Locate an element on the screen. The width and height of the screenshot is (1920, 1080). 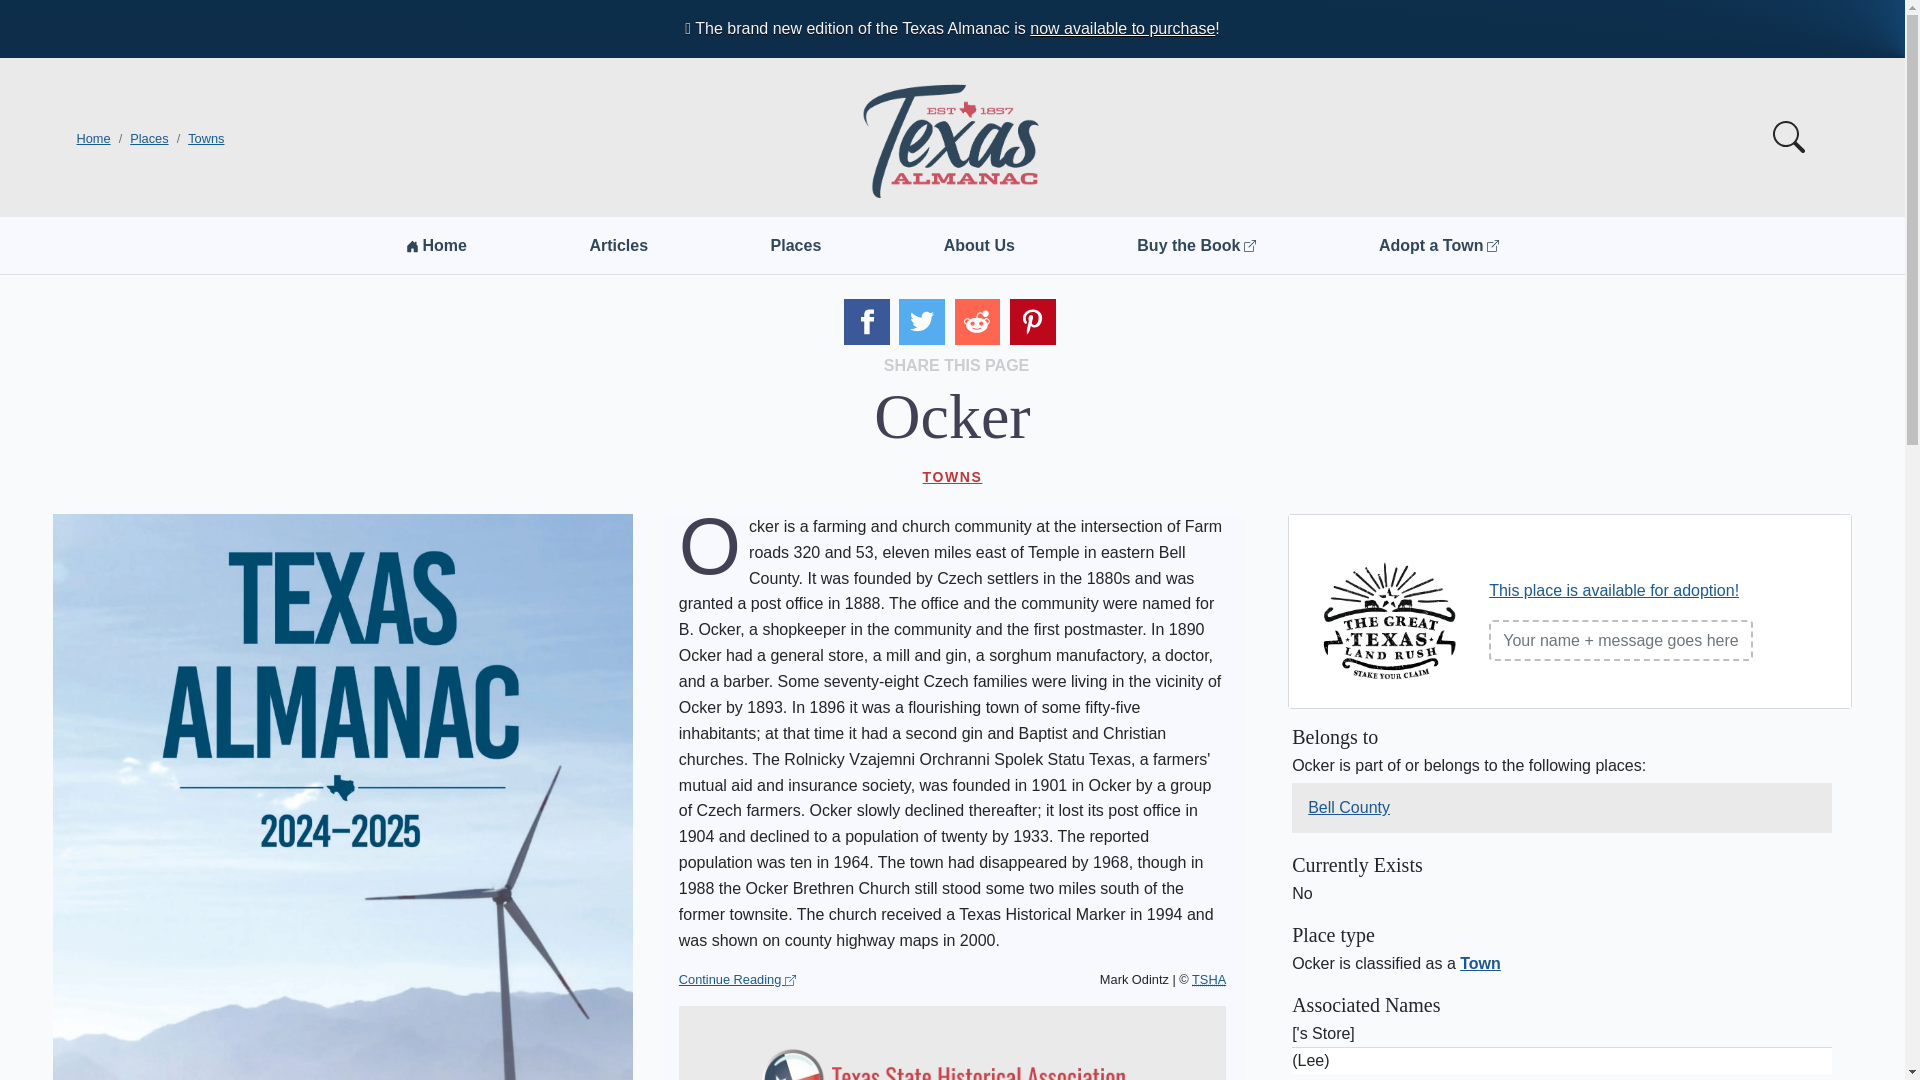
TSHA is located at coordinates (1209, 980).